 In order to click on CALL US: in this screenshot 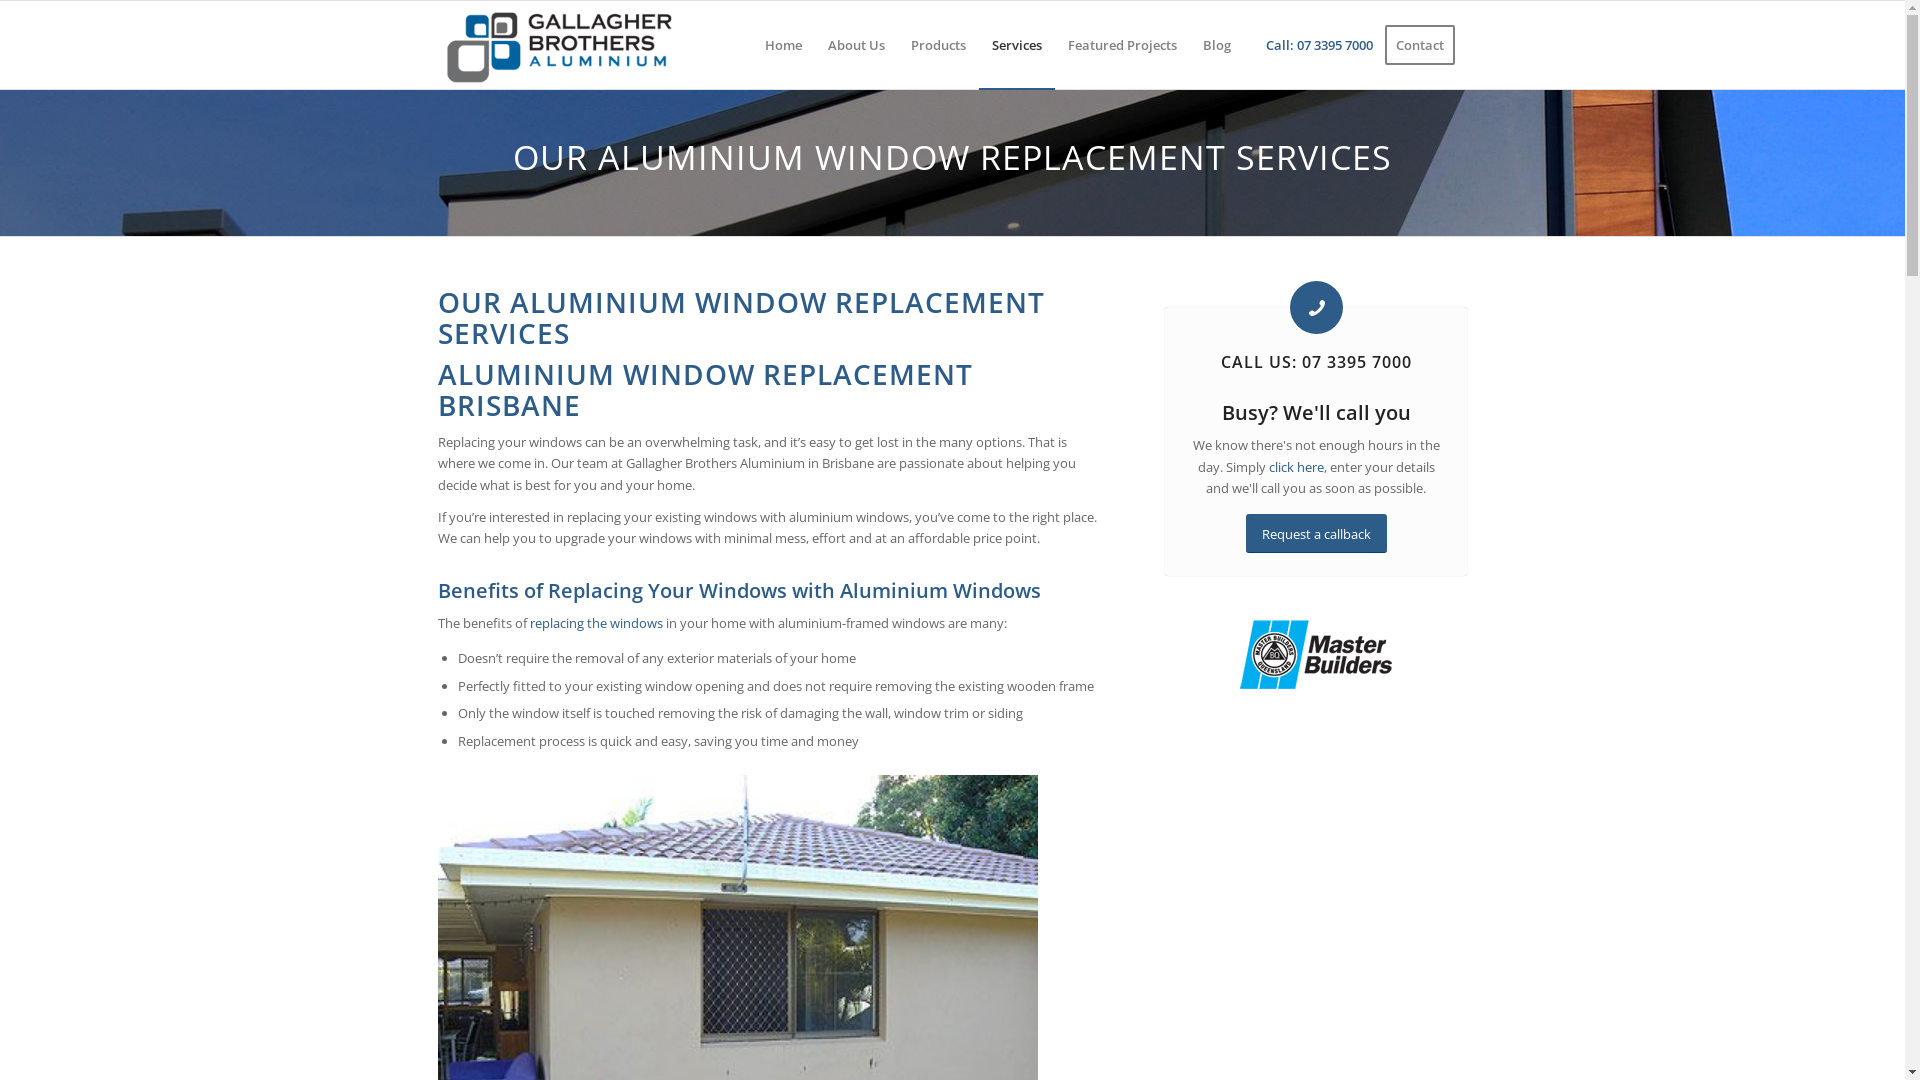, I will do `click(1262, 362)`.